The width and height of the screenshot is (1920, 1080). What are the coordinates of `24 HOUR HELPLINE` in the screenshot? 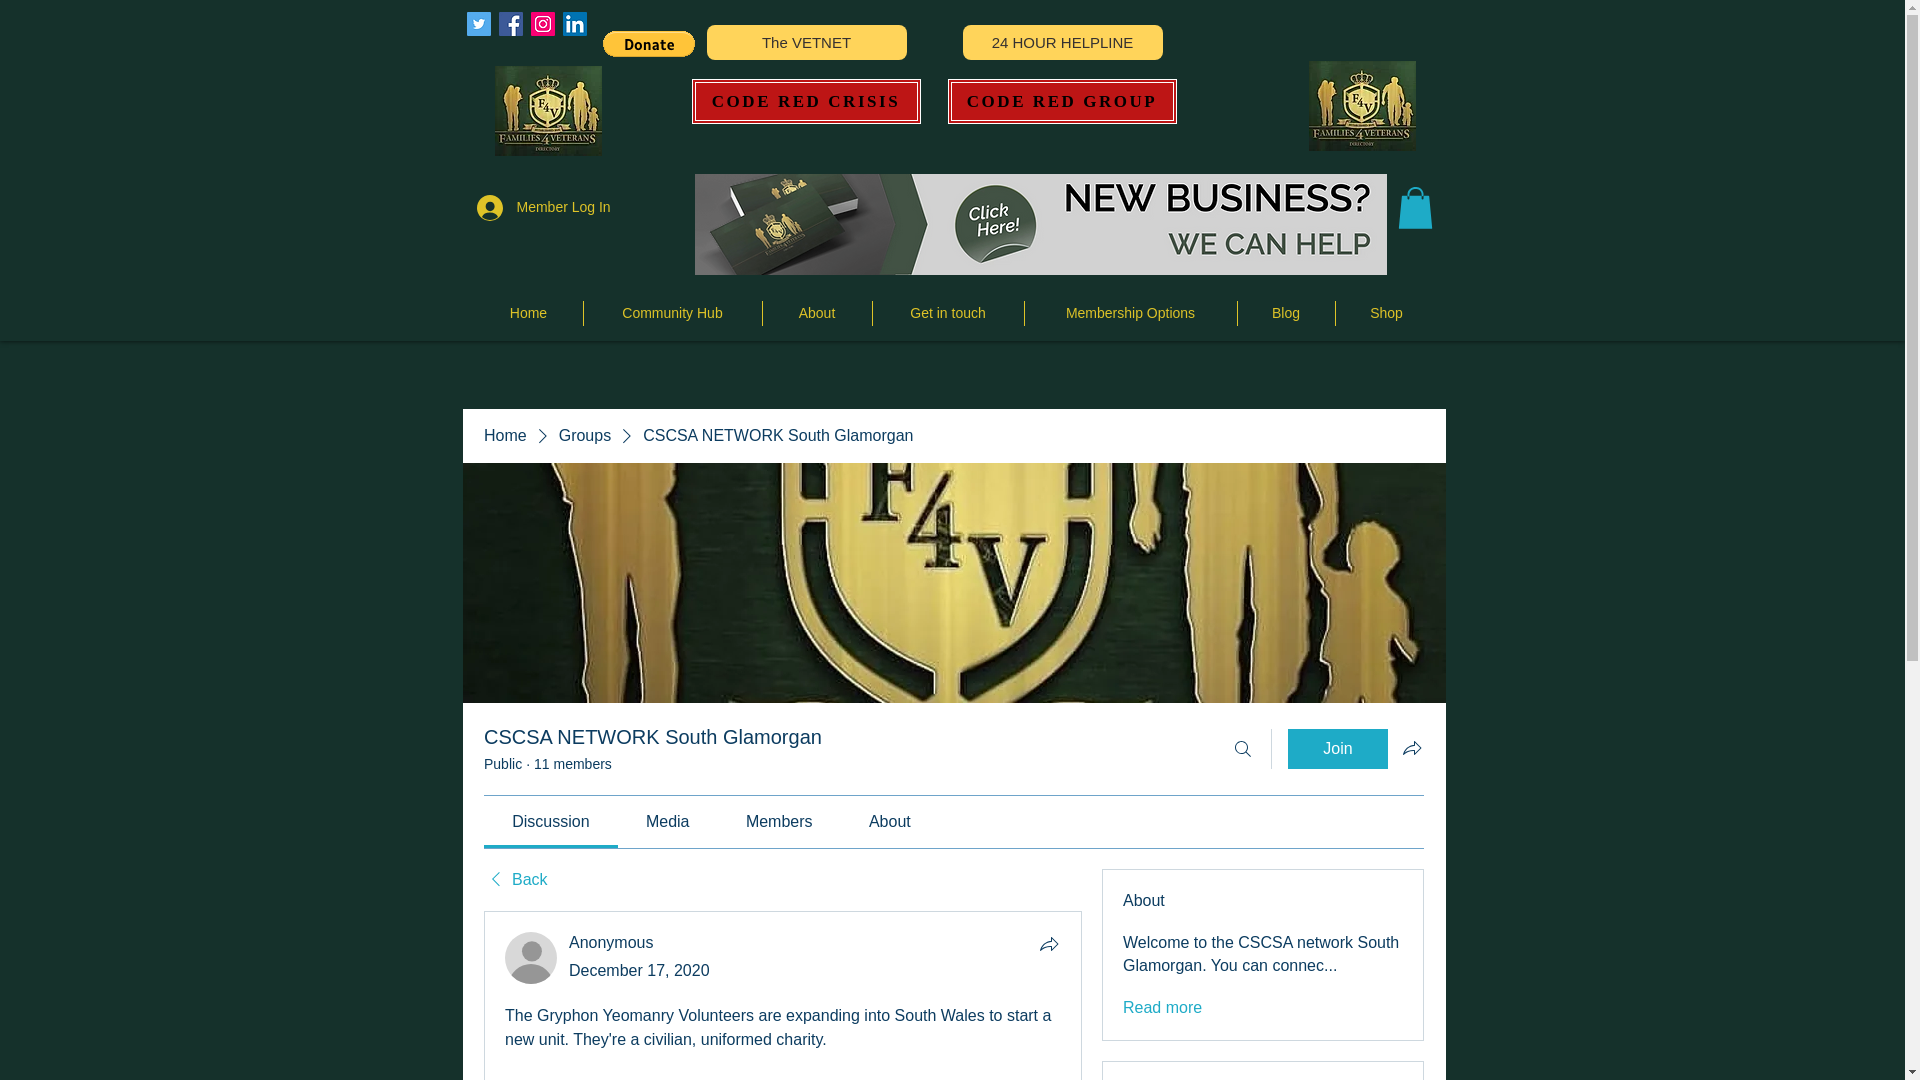 It's located at (1061, 42).